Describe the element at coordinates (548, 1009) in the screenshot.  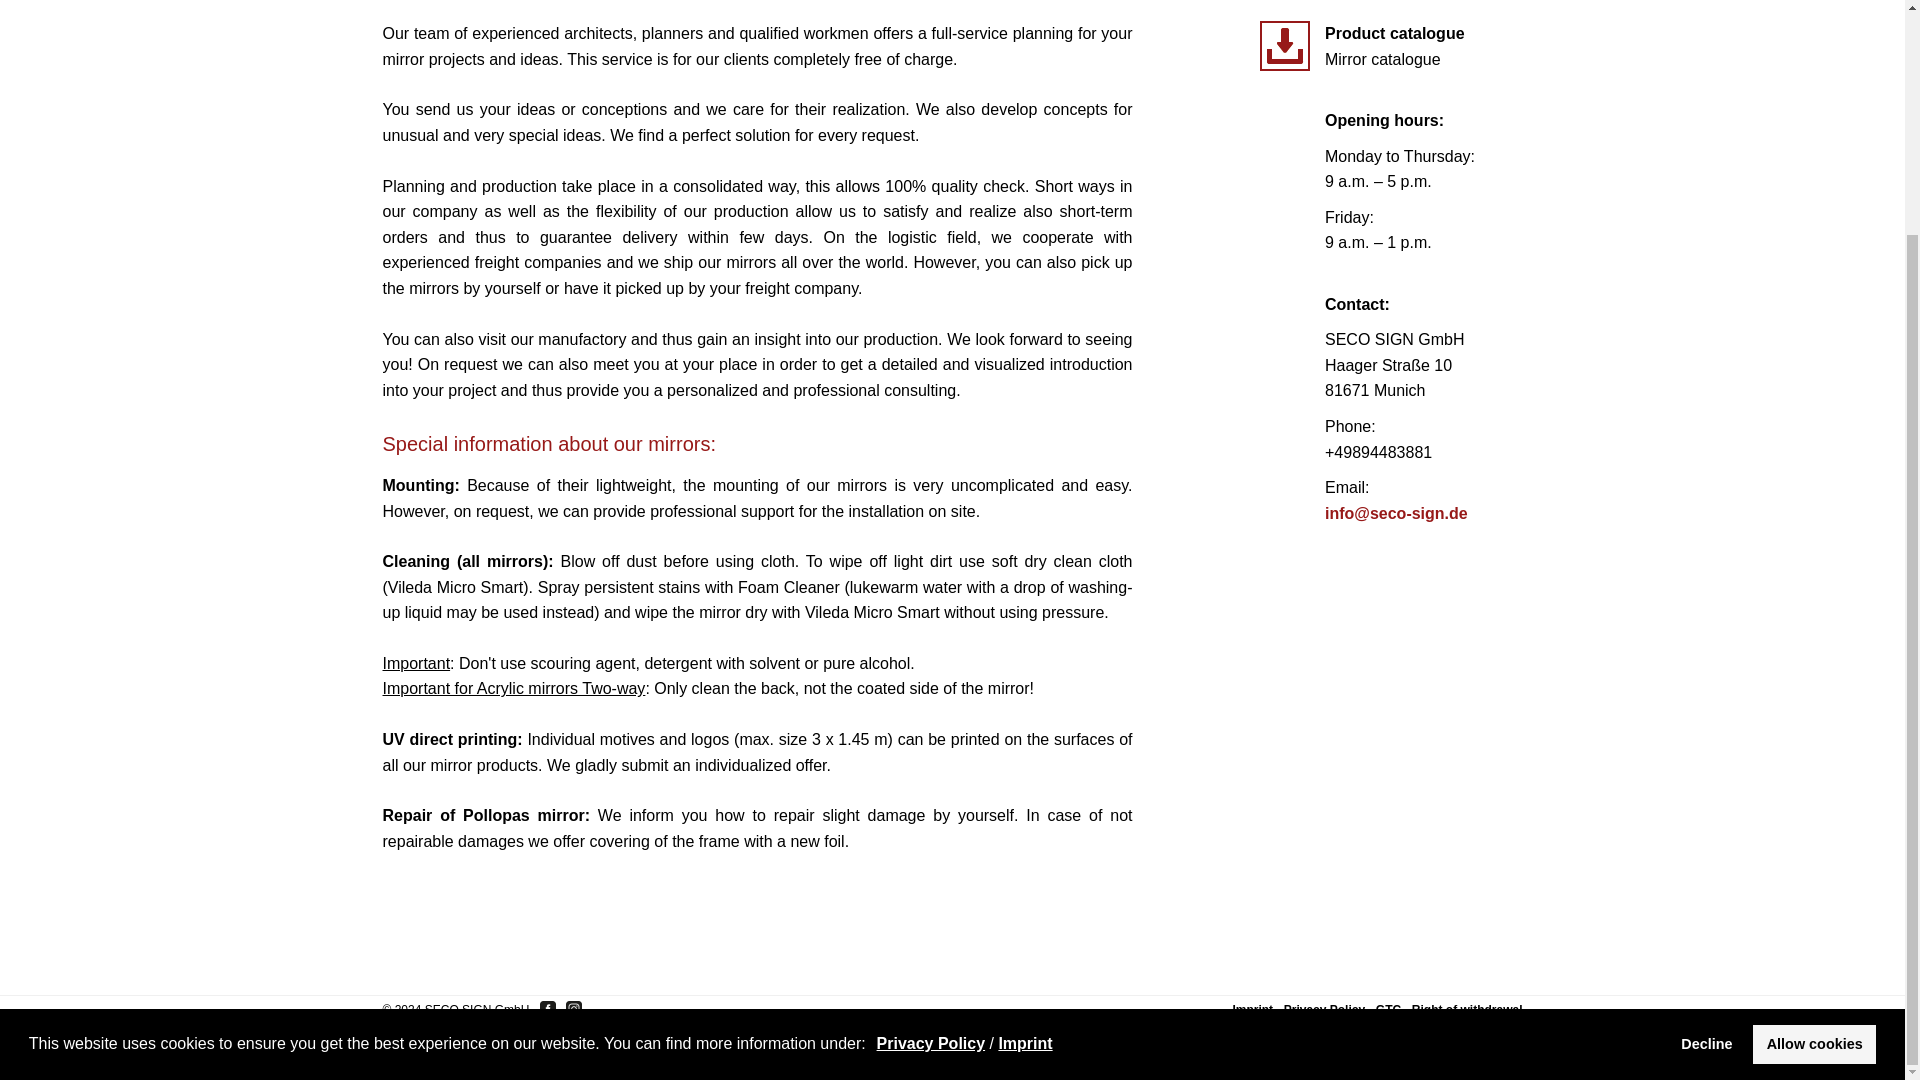
I see `Facebook` at that location.